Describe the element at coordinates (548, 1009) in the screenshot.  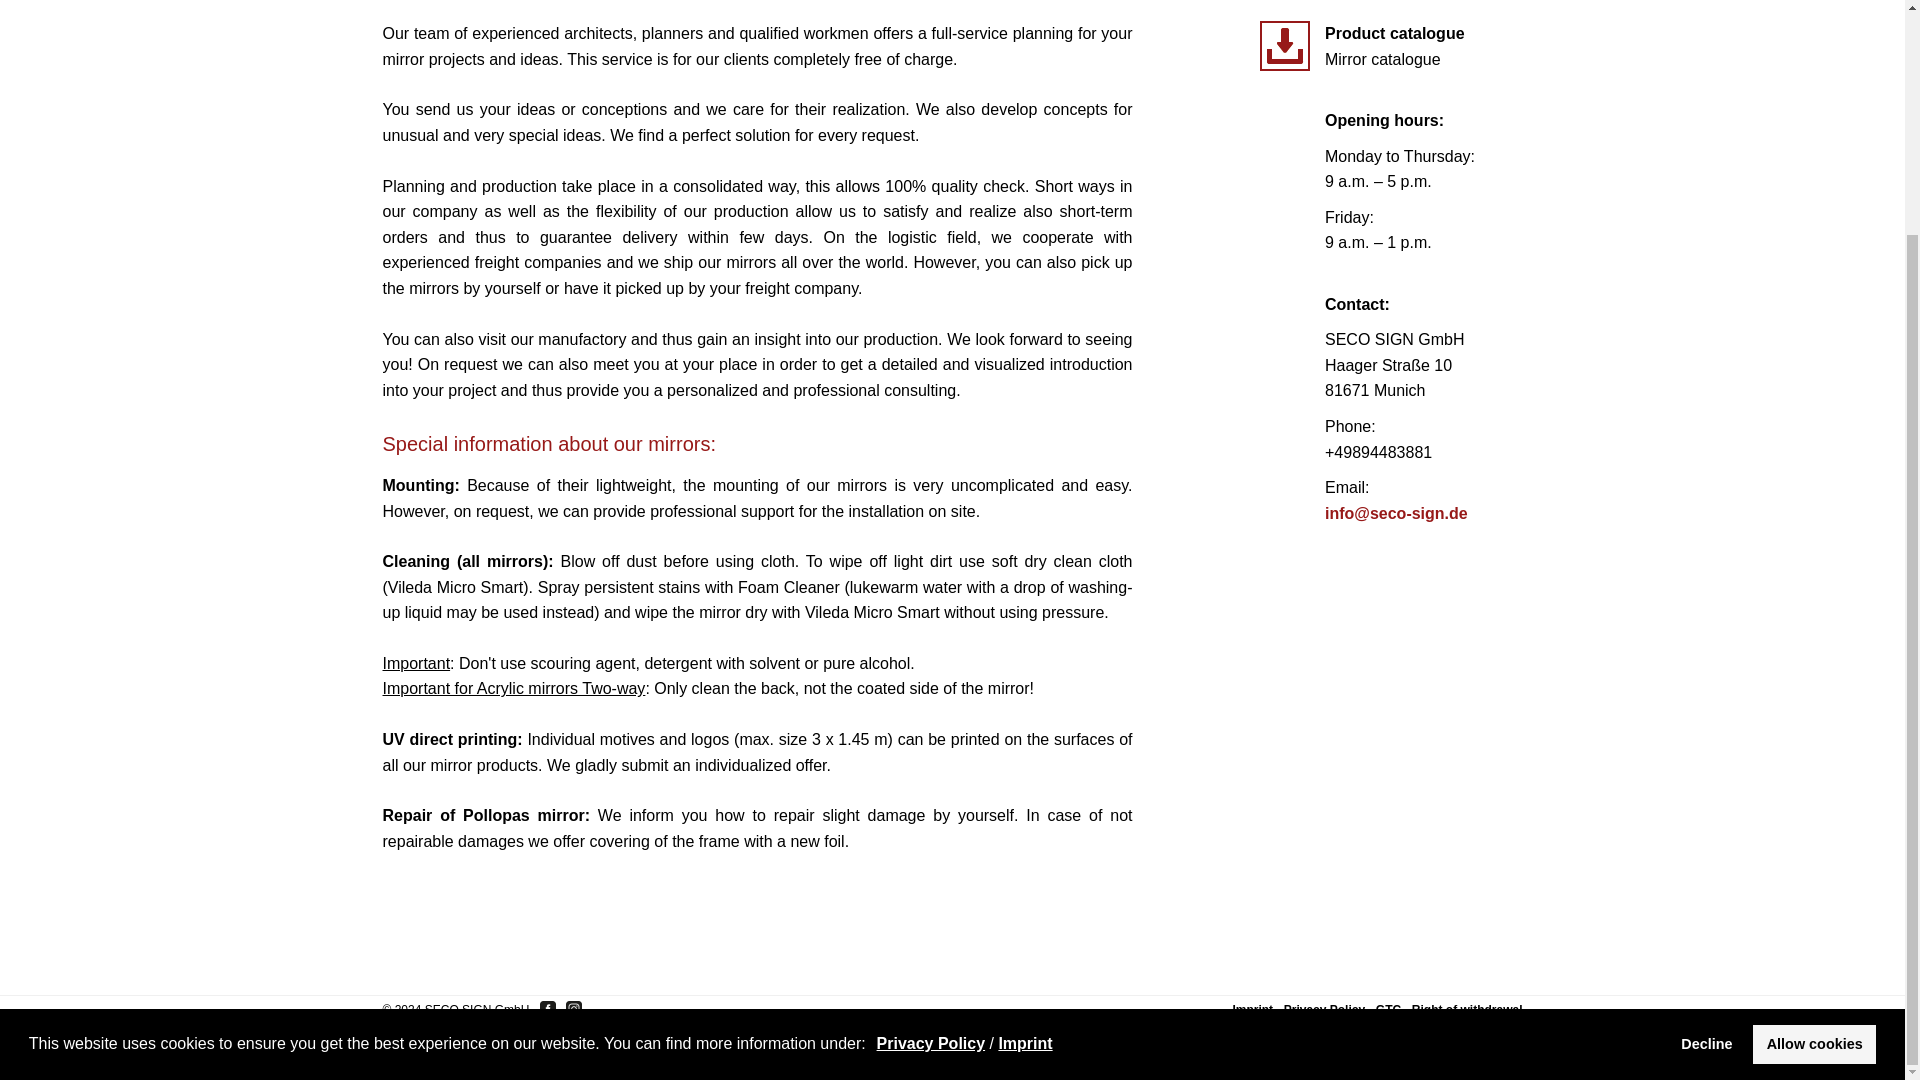
I see `Facebook` at that location.